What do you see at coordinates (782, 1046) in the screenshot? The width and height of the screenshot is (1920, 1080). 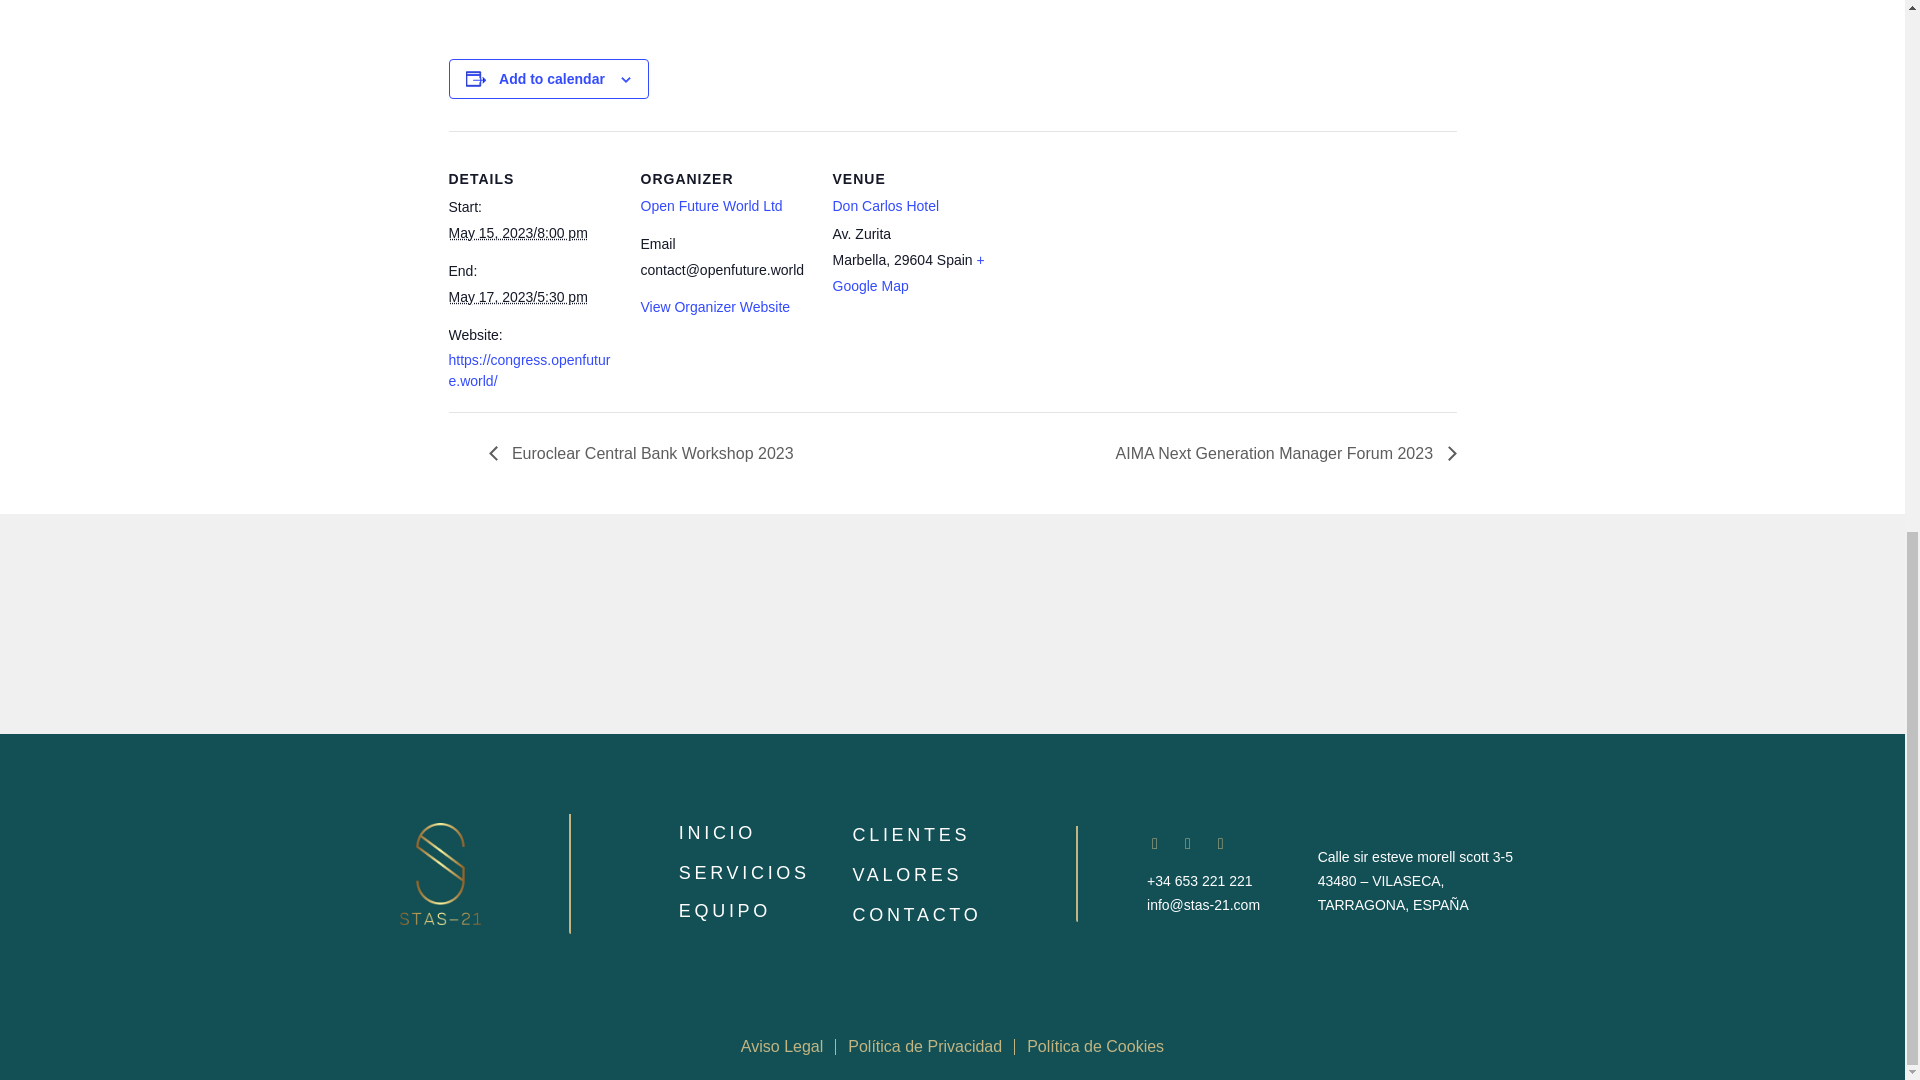 I see `Aviso Legal` at bounding box center [782, 1046].